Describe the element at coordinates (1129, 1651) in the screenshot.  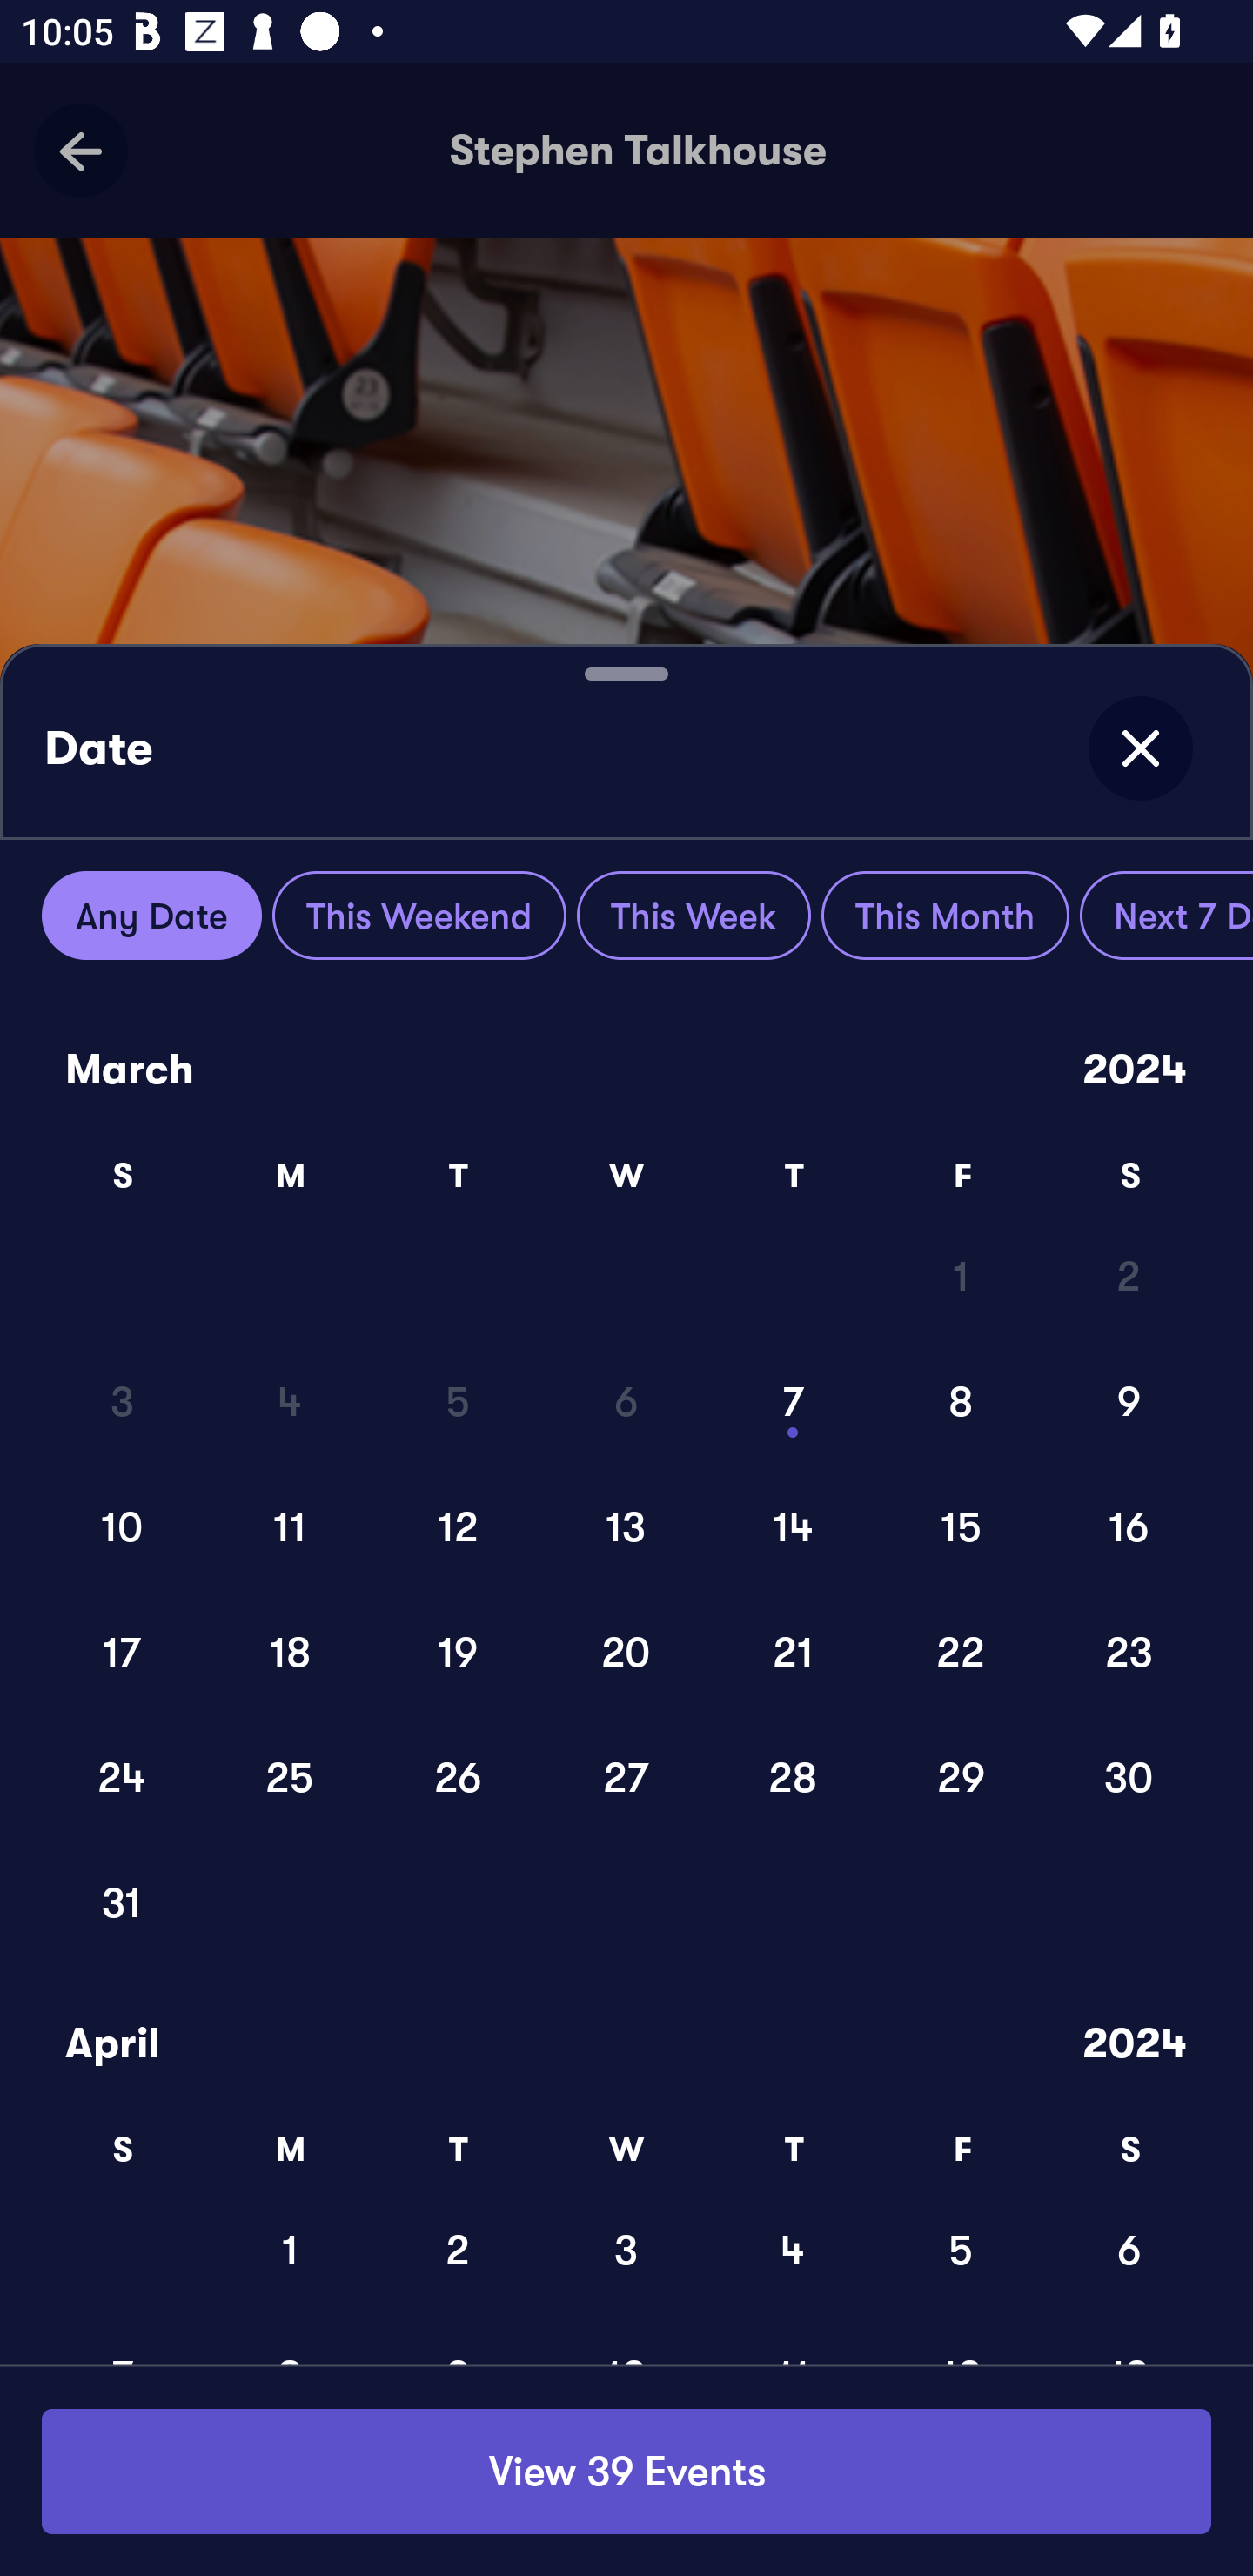
I see ` Saturday 23 March 2024  23` at that location.